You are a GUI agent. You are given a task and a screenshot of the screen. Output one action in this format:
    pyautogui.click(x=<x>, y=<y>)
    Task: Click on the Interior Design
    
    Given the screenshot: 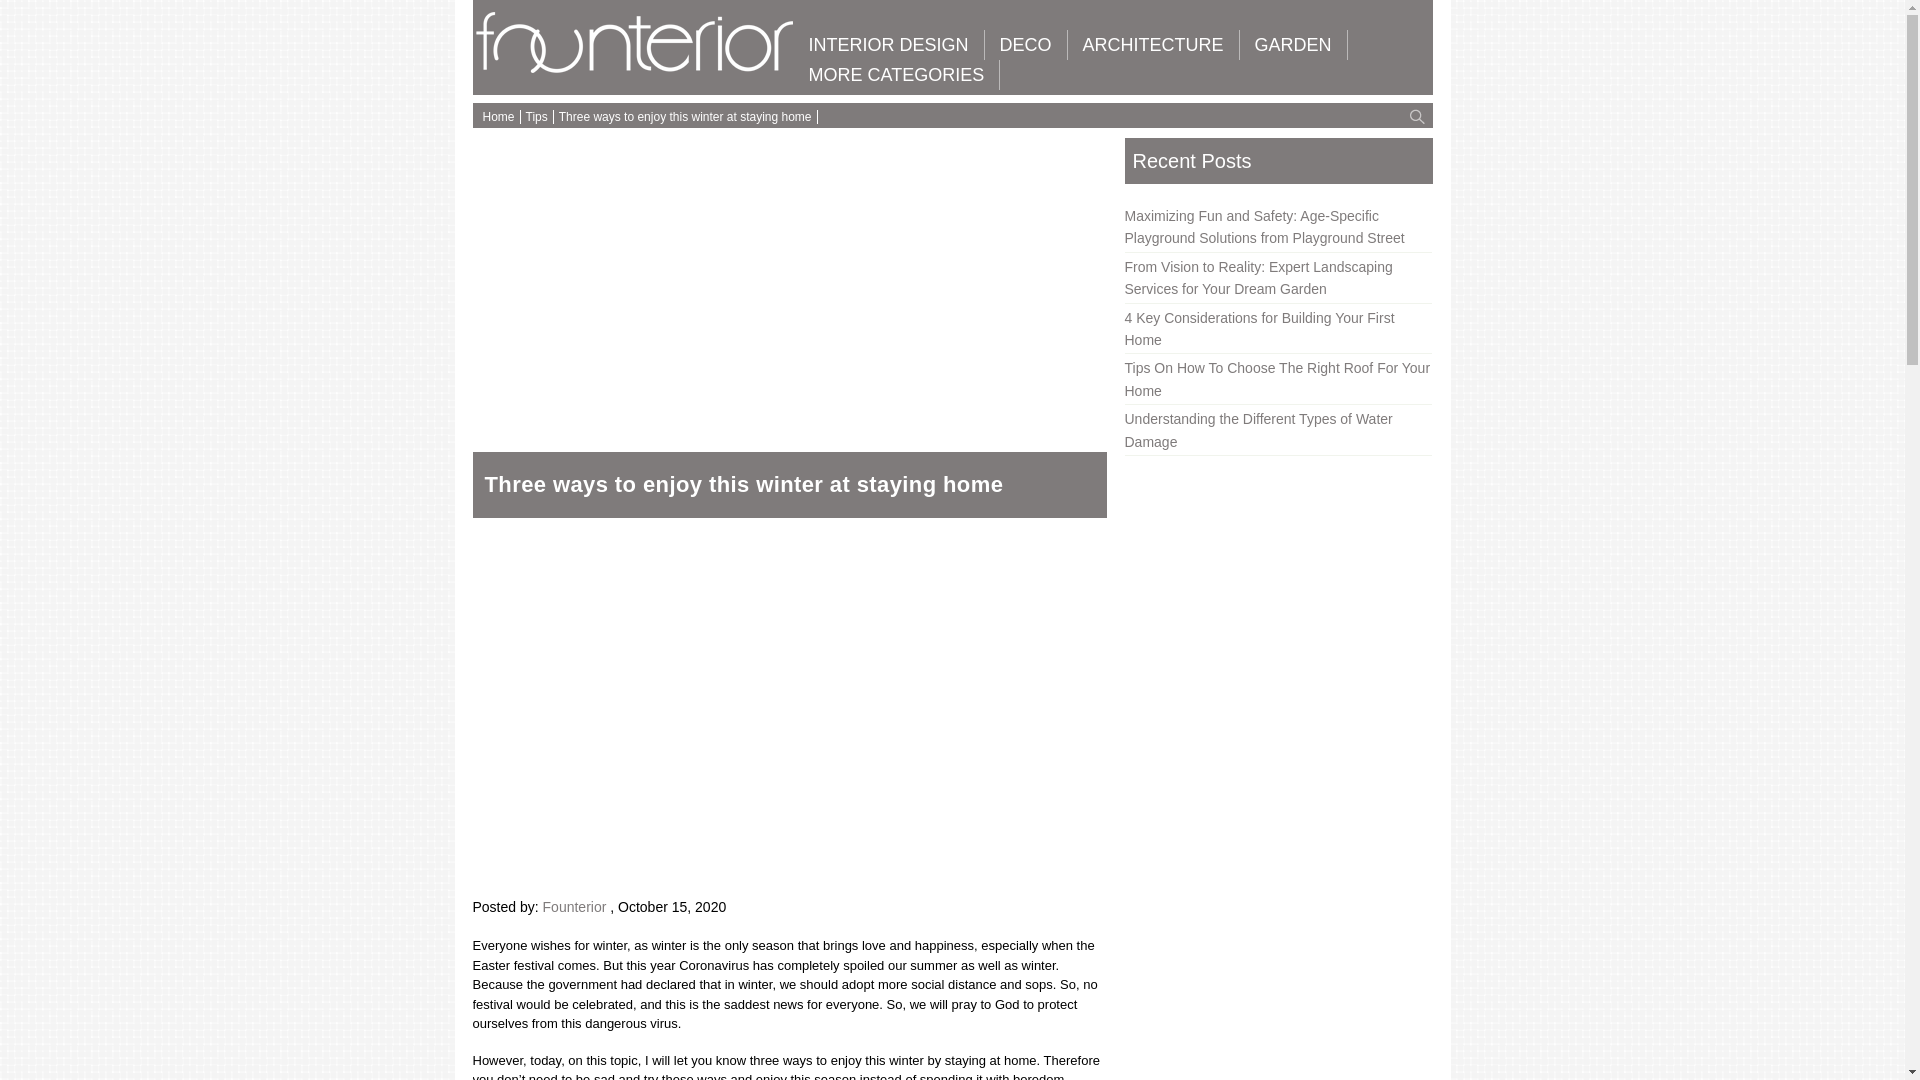 What is the action you would take?
    pyautogui.click(x=888, y=45)
    